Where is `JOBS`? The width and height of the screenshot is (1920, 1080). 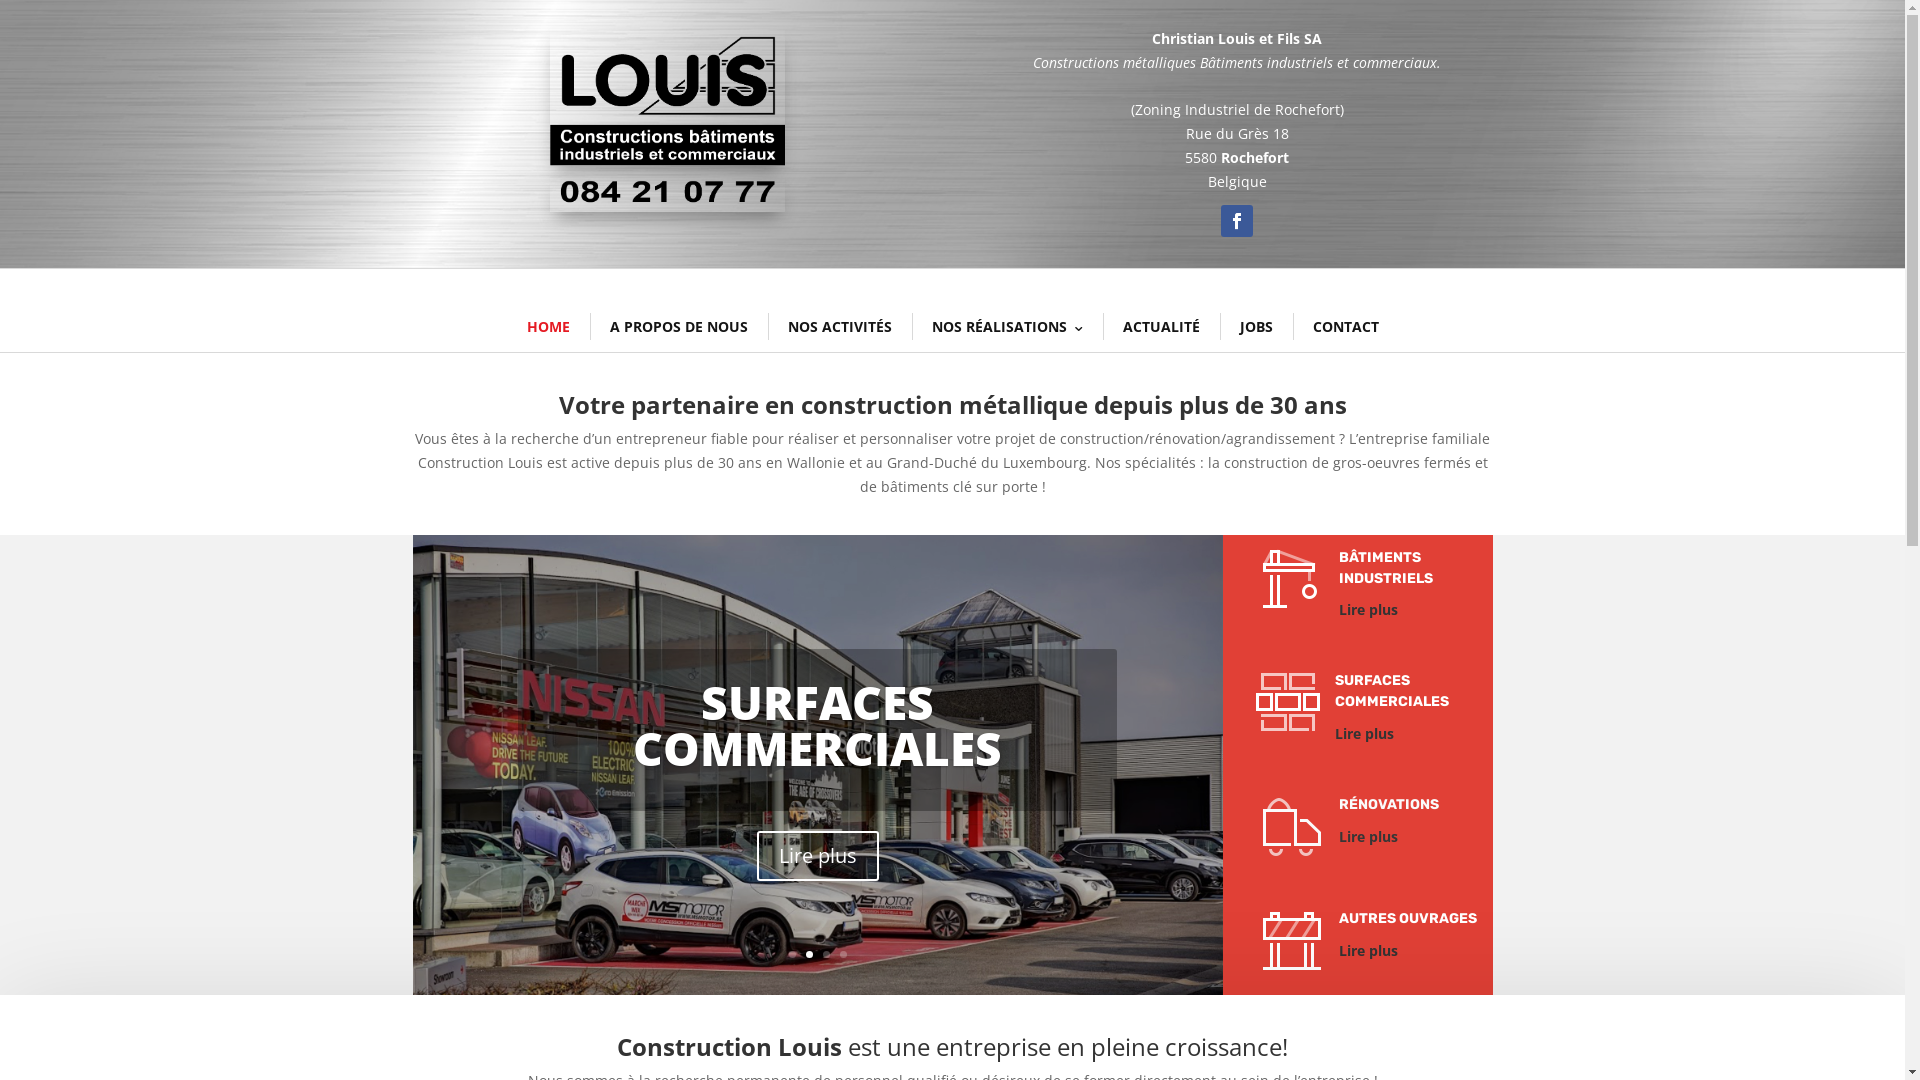
JOBS is located at coordinates (1256, 327).